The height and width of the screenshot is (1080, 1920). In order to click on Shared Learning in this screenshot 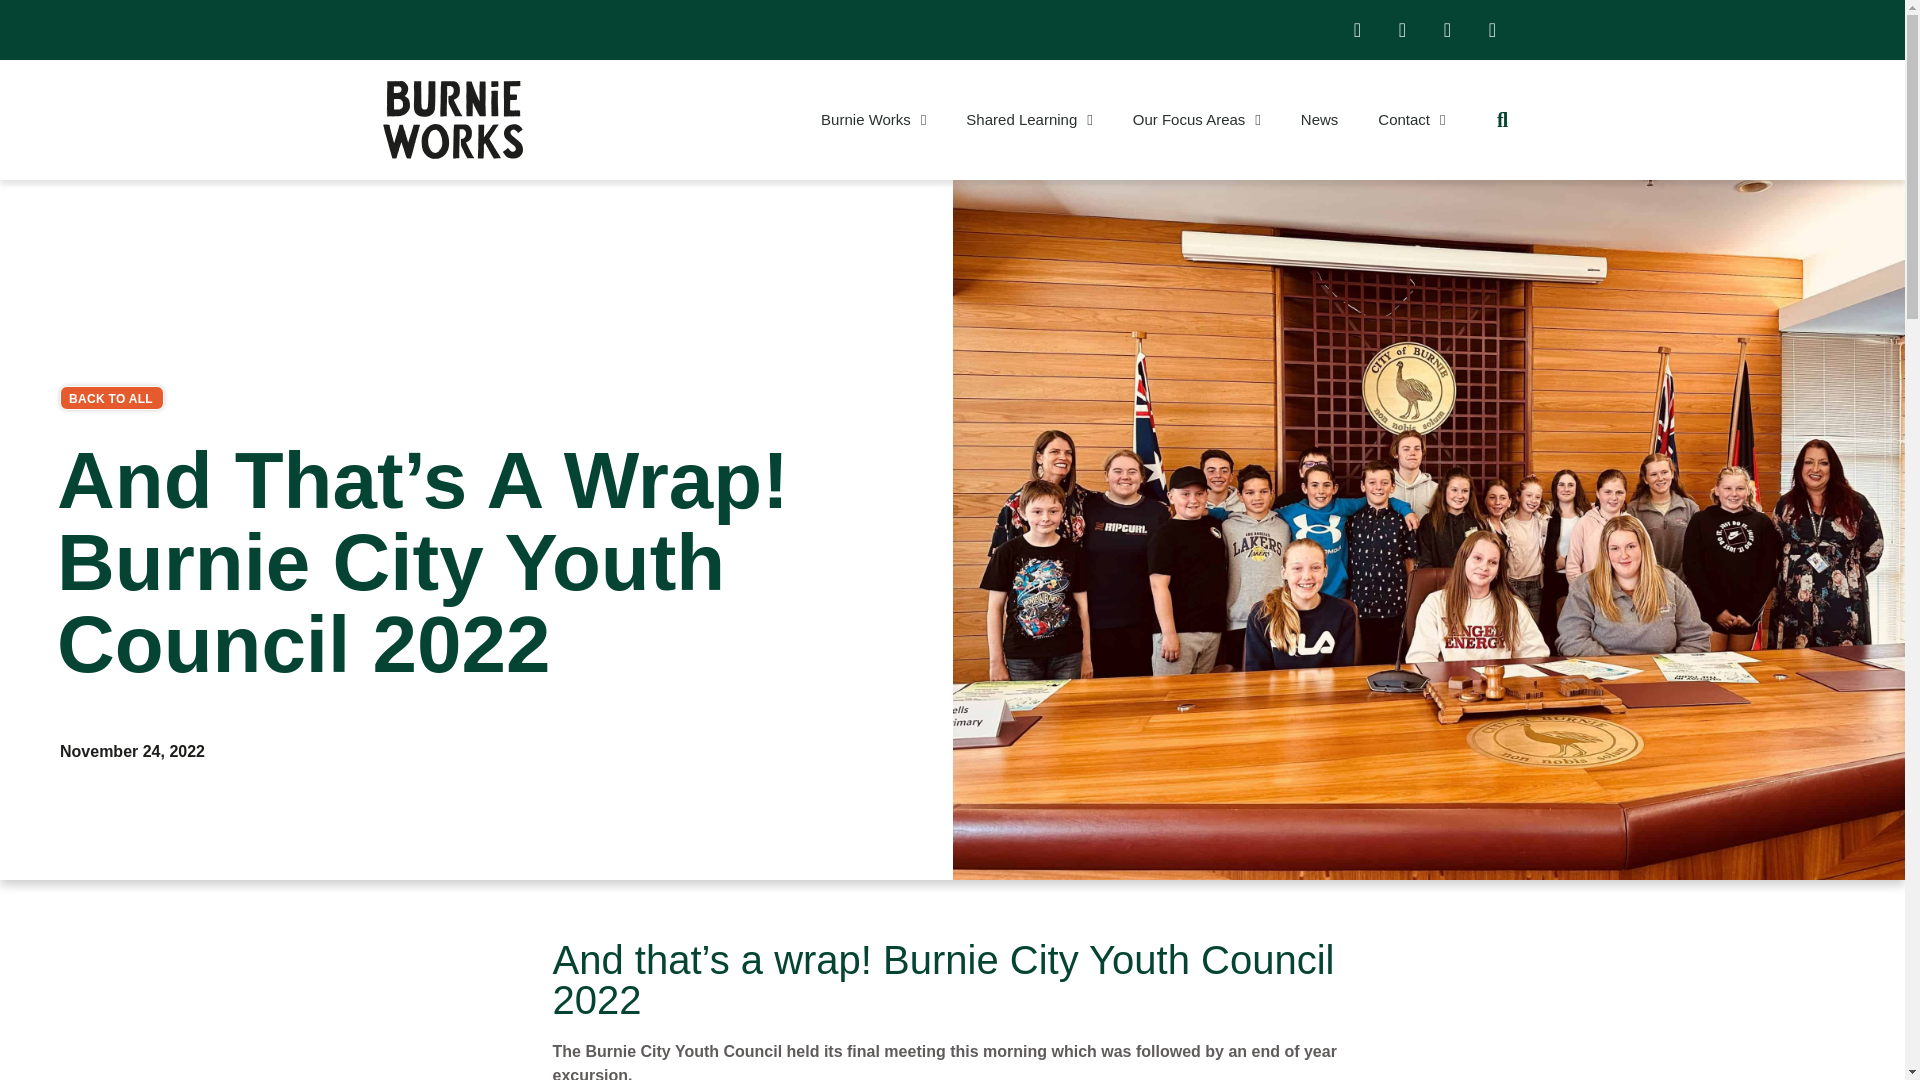, I will do `click(1028, 120)`.